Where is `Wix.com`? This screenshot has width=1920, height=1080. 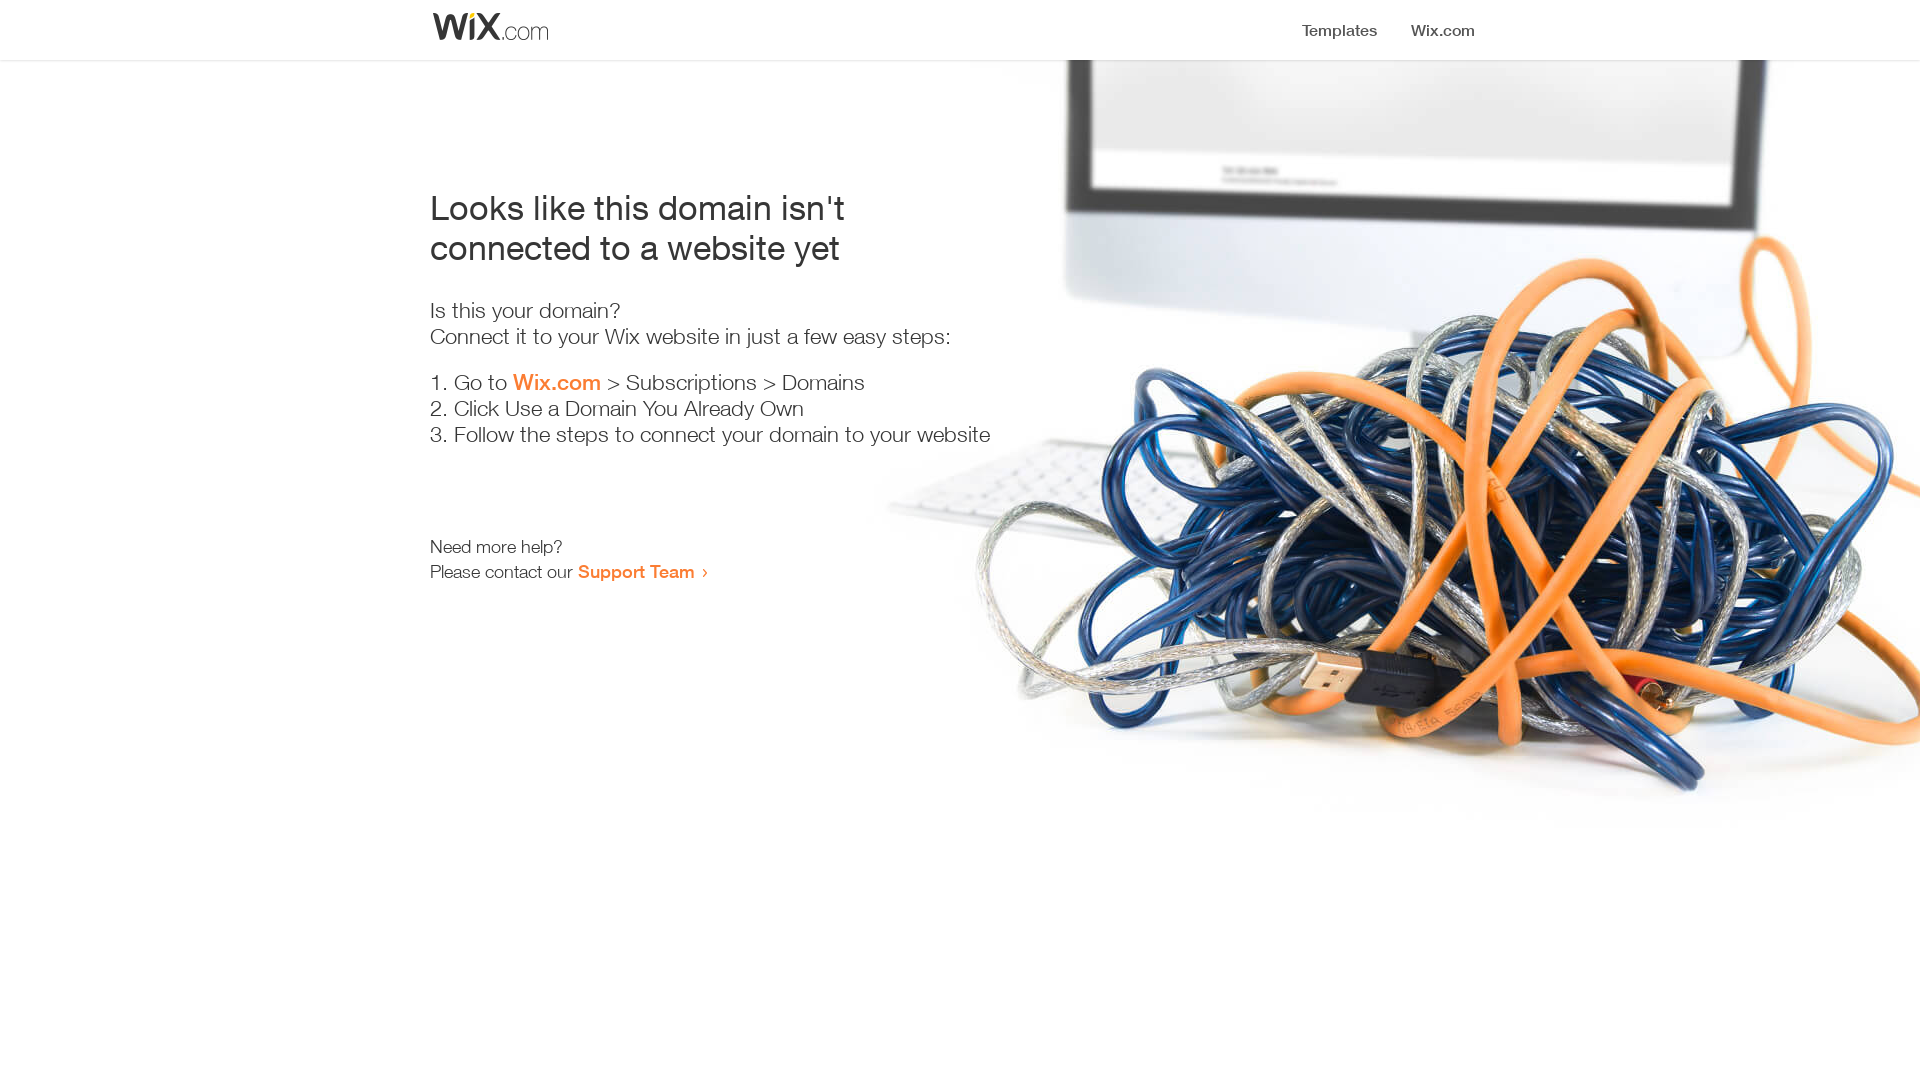
Wix.com is located at coordinates (557, 382).